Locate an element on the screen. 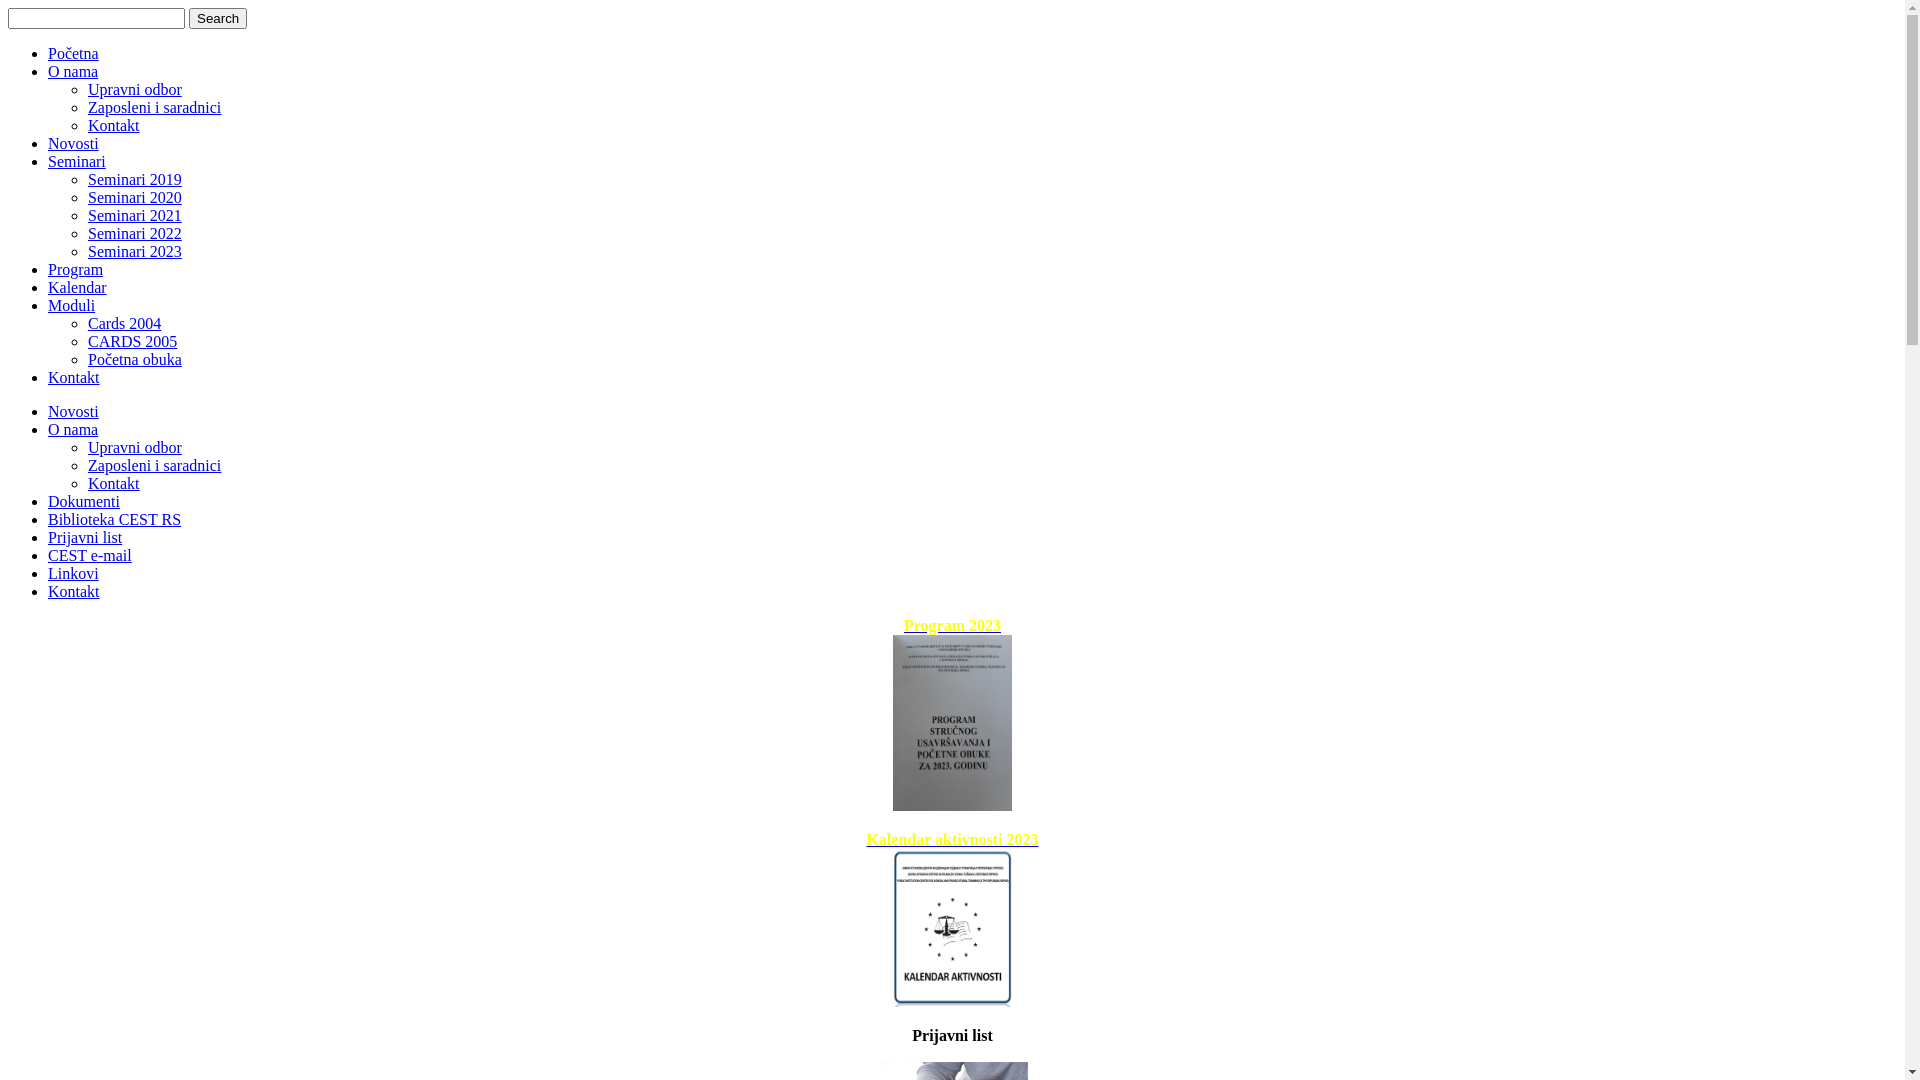  Linkovi is located at coordinates (74, 574).